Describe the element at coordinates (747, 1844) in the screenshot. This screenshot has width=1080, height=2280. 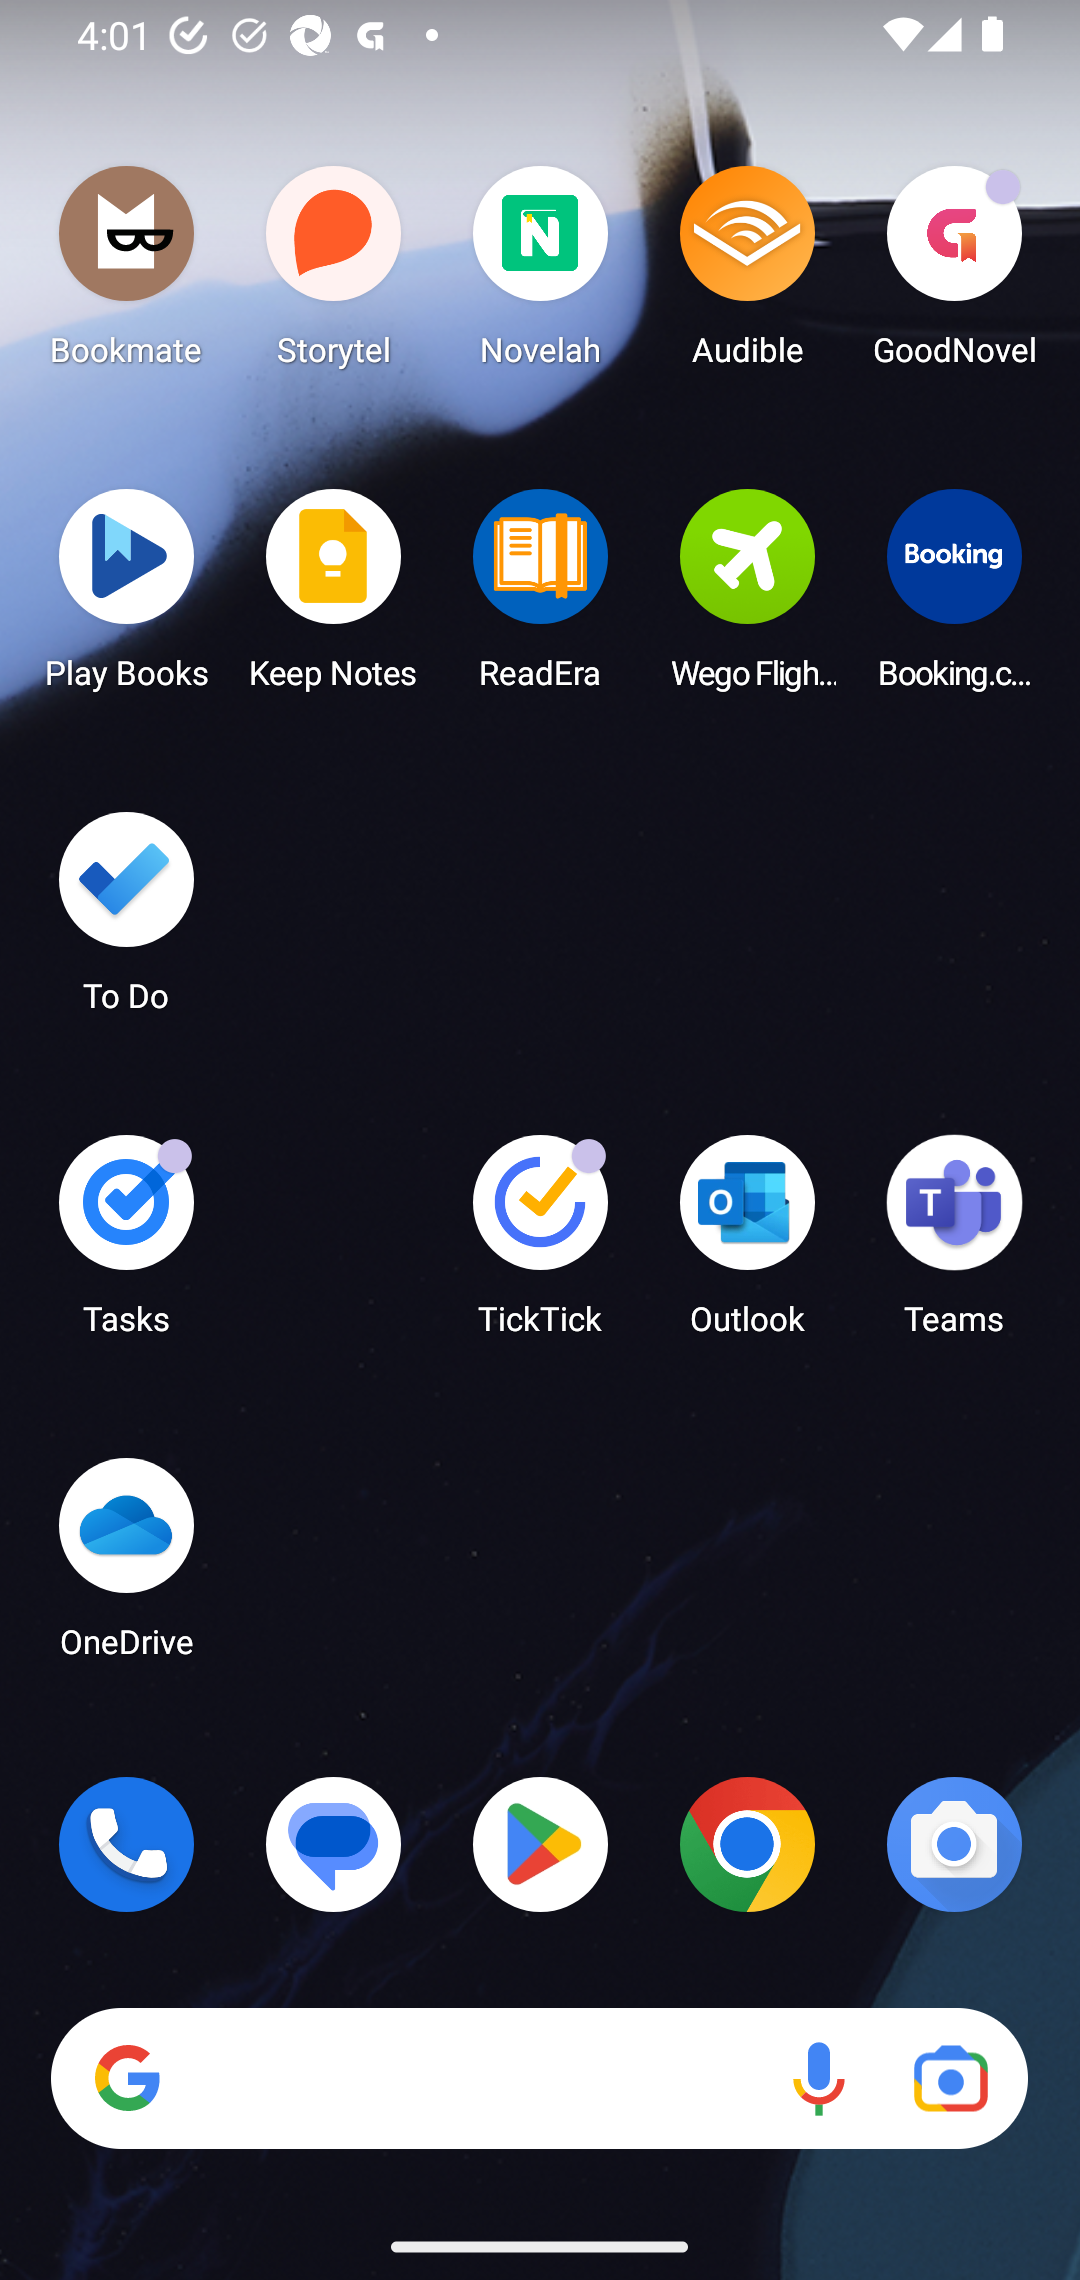
I see `Chrome` at that location.